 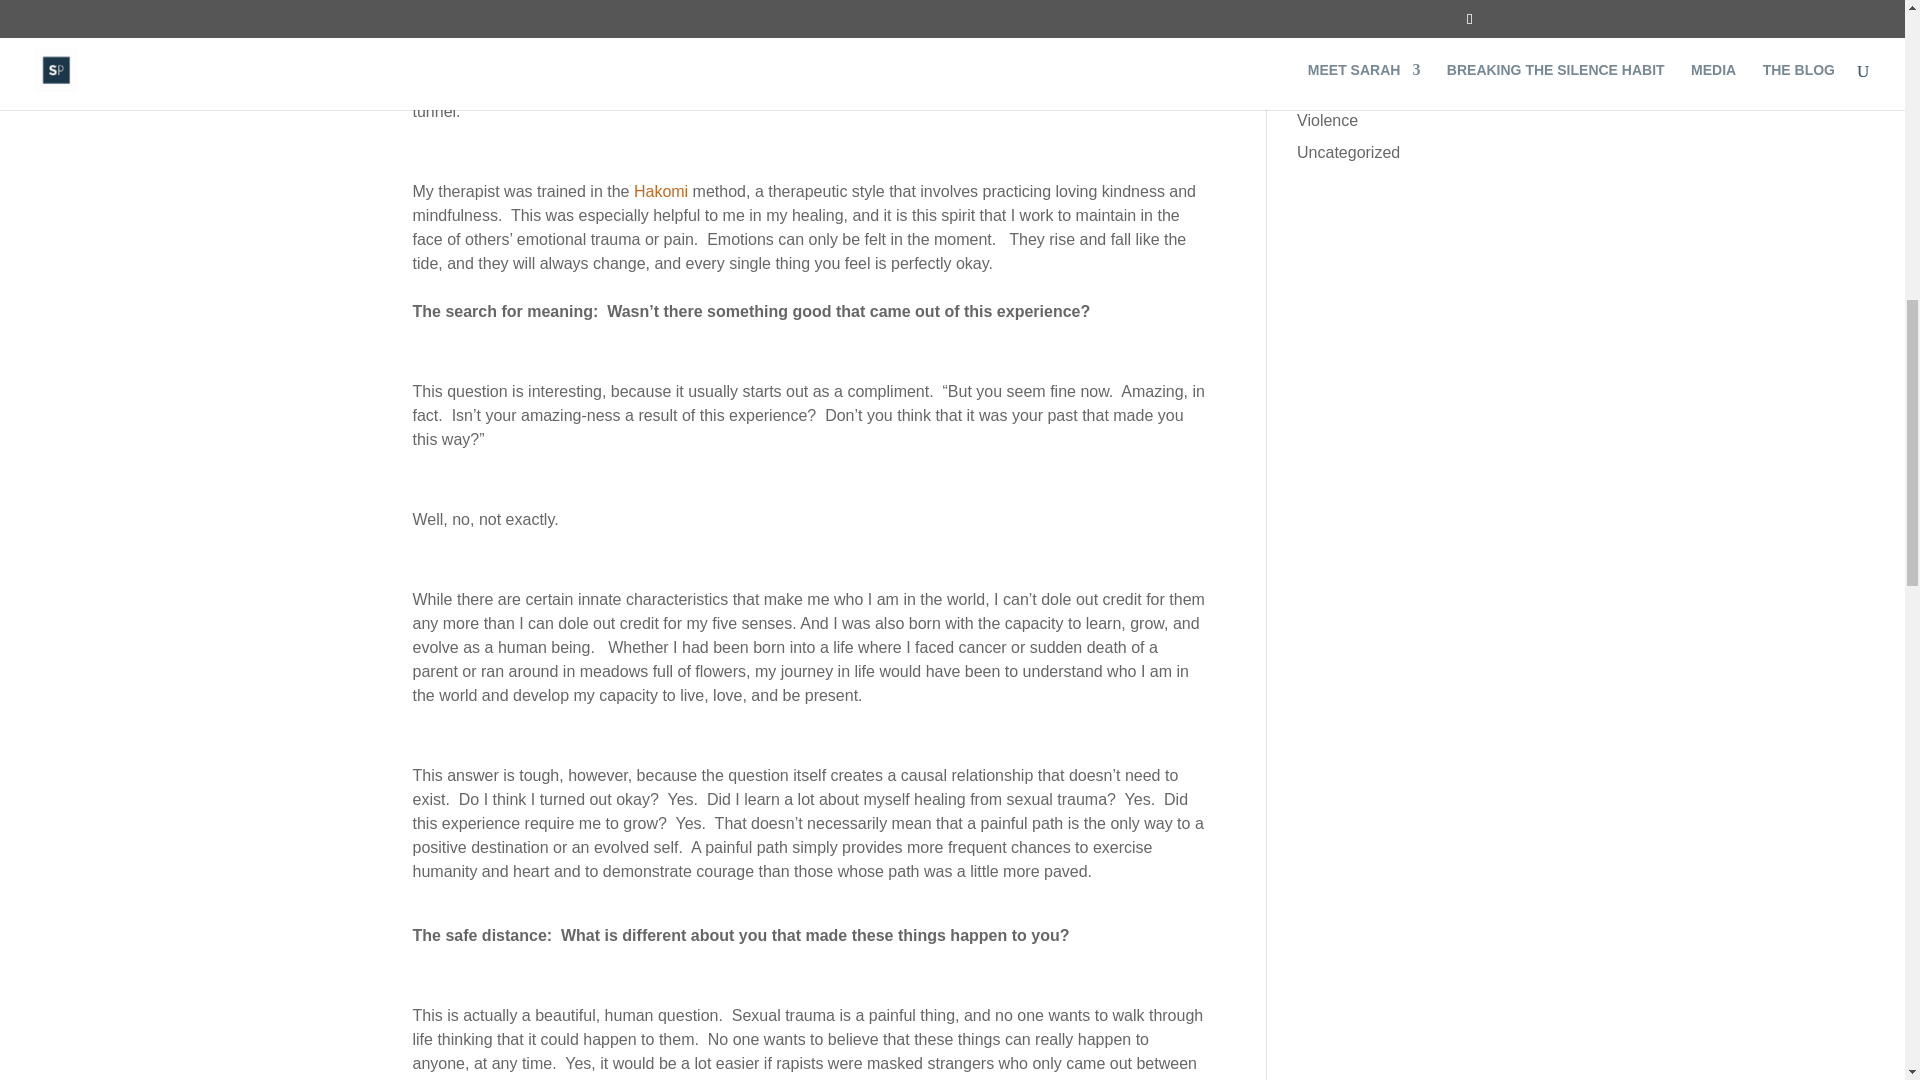 I want to click on Hakomi, so click(x=660, y=190).